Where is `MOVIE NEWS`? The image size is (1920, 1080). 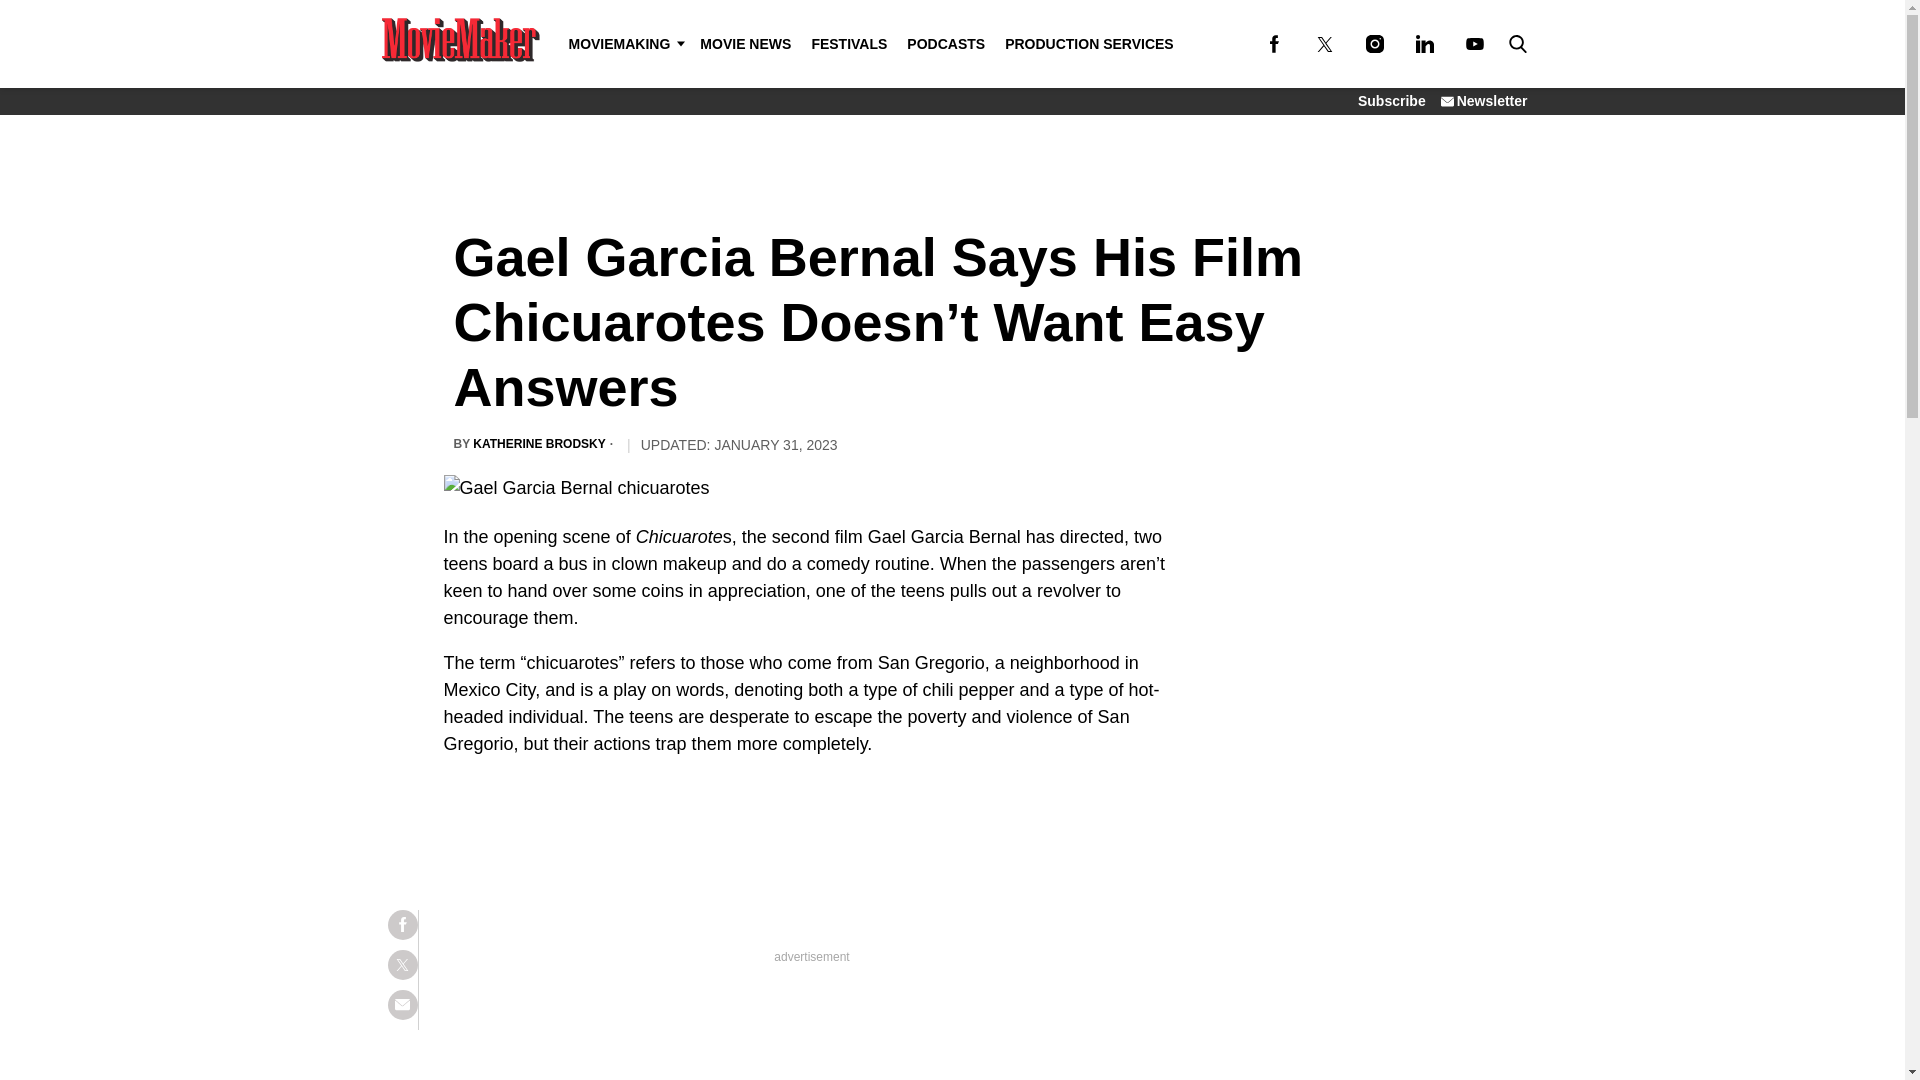
MOVIE NEWS is located at coordinates (744, 44).